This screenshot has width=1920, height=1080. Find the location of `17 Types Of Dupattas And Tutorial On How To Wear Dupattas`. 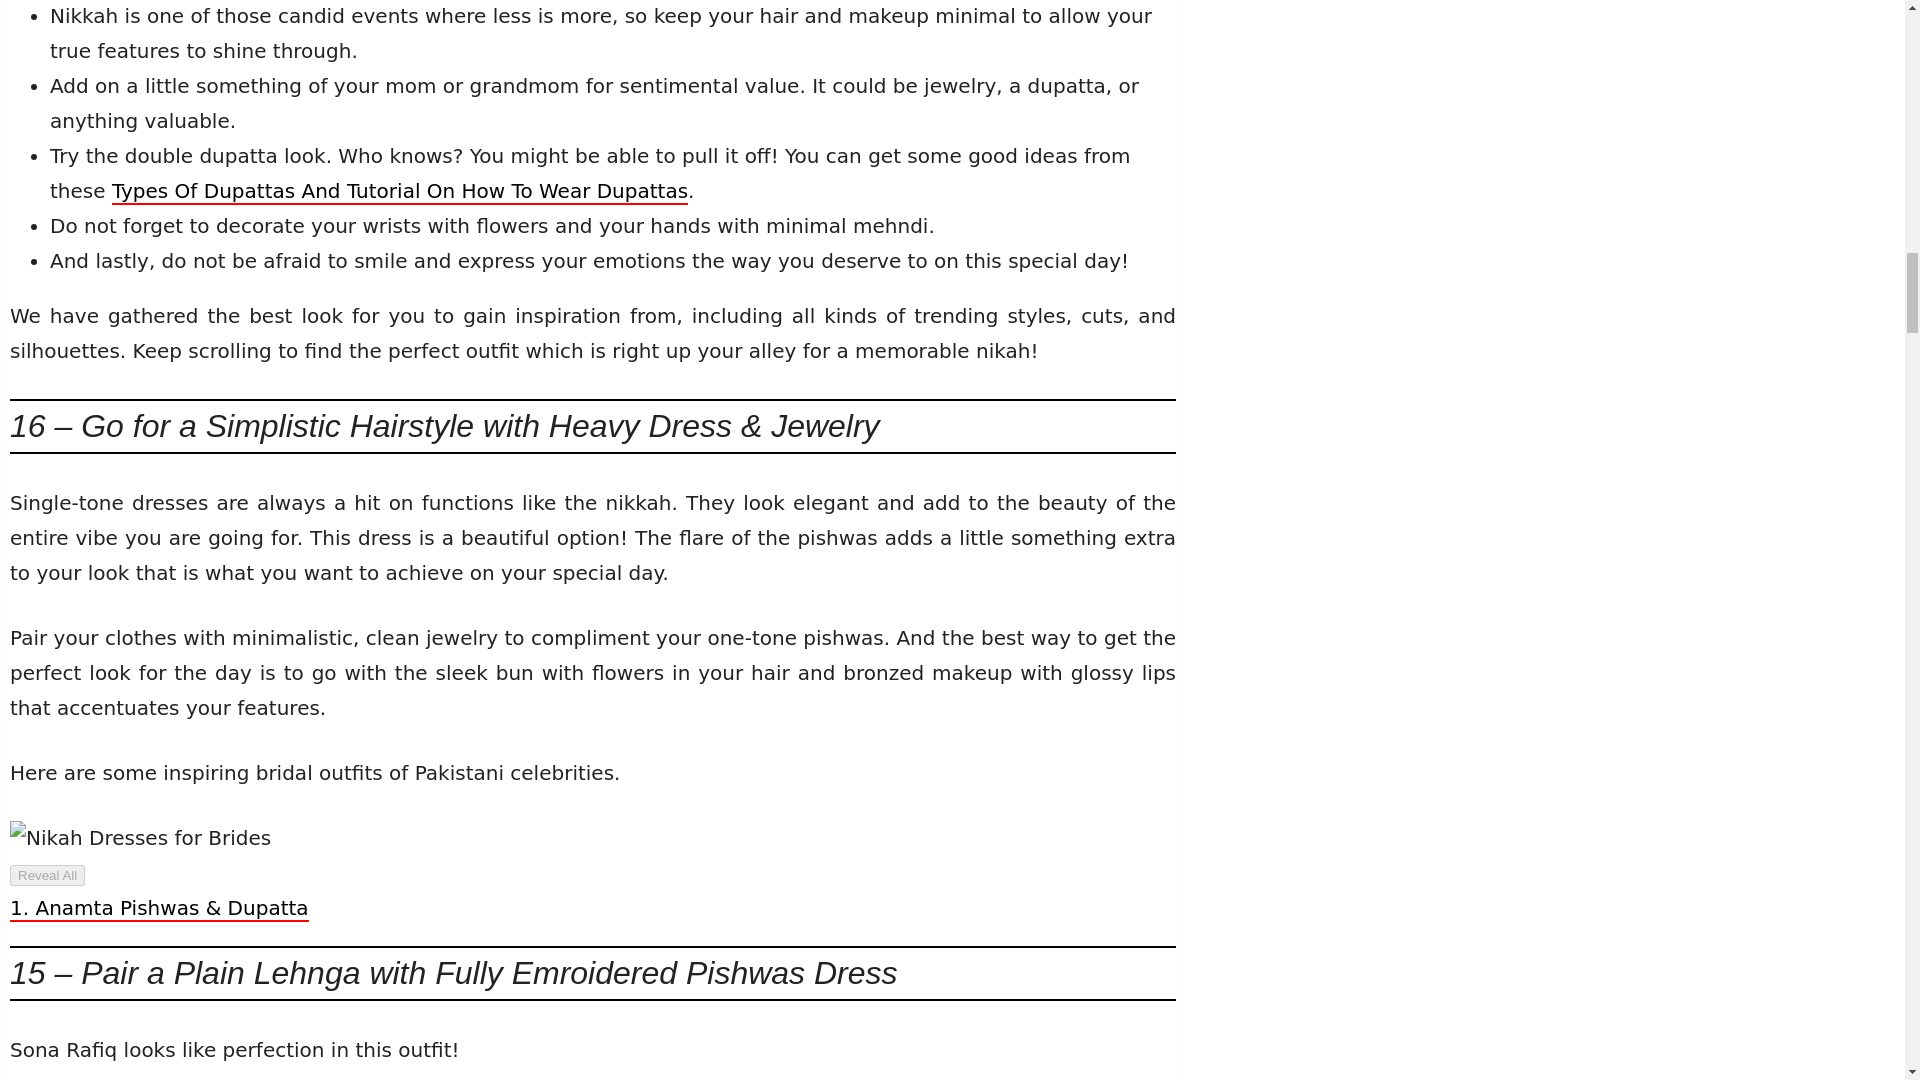

17 Types Of Dupattas And Tutorial On How To Wear Dupattas is located at coordinates (399, 192).